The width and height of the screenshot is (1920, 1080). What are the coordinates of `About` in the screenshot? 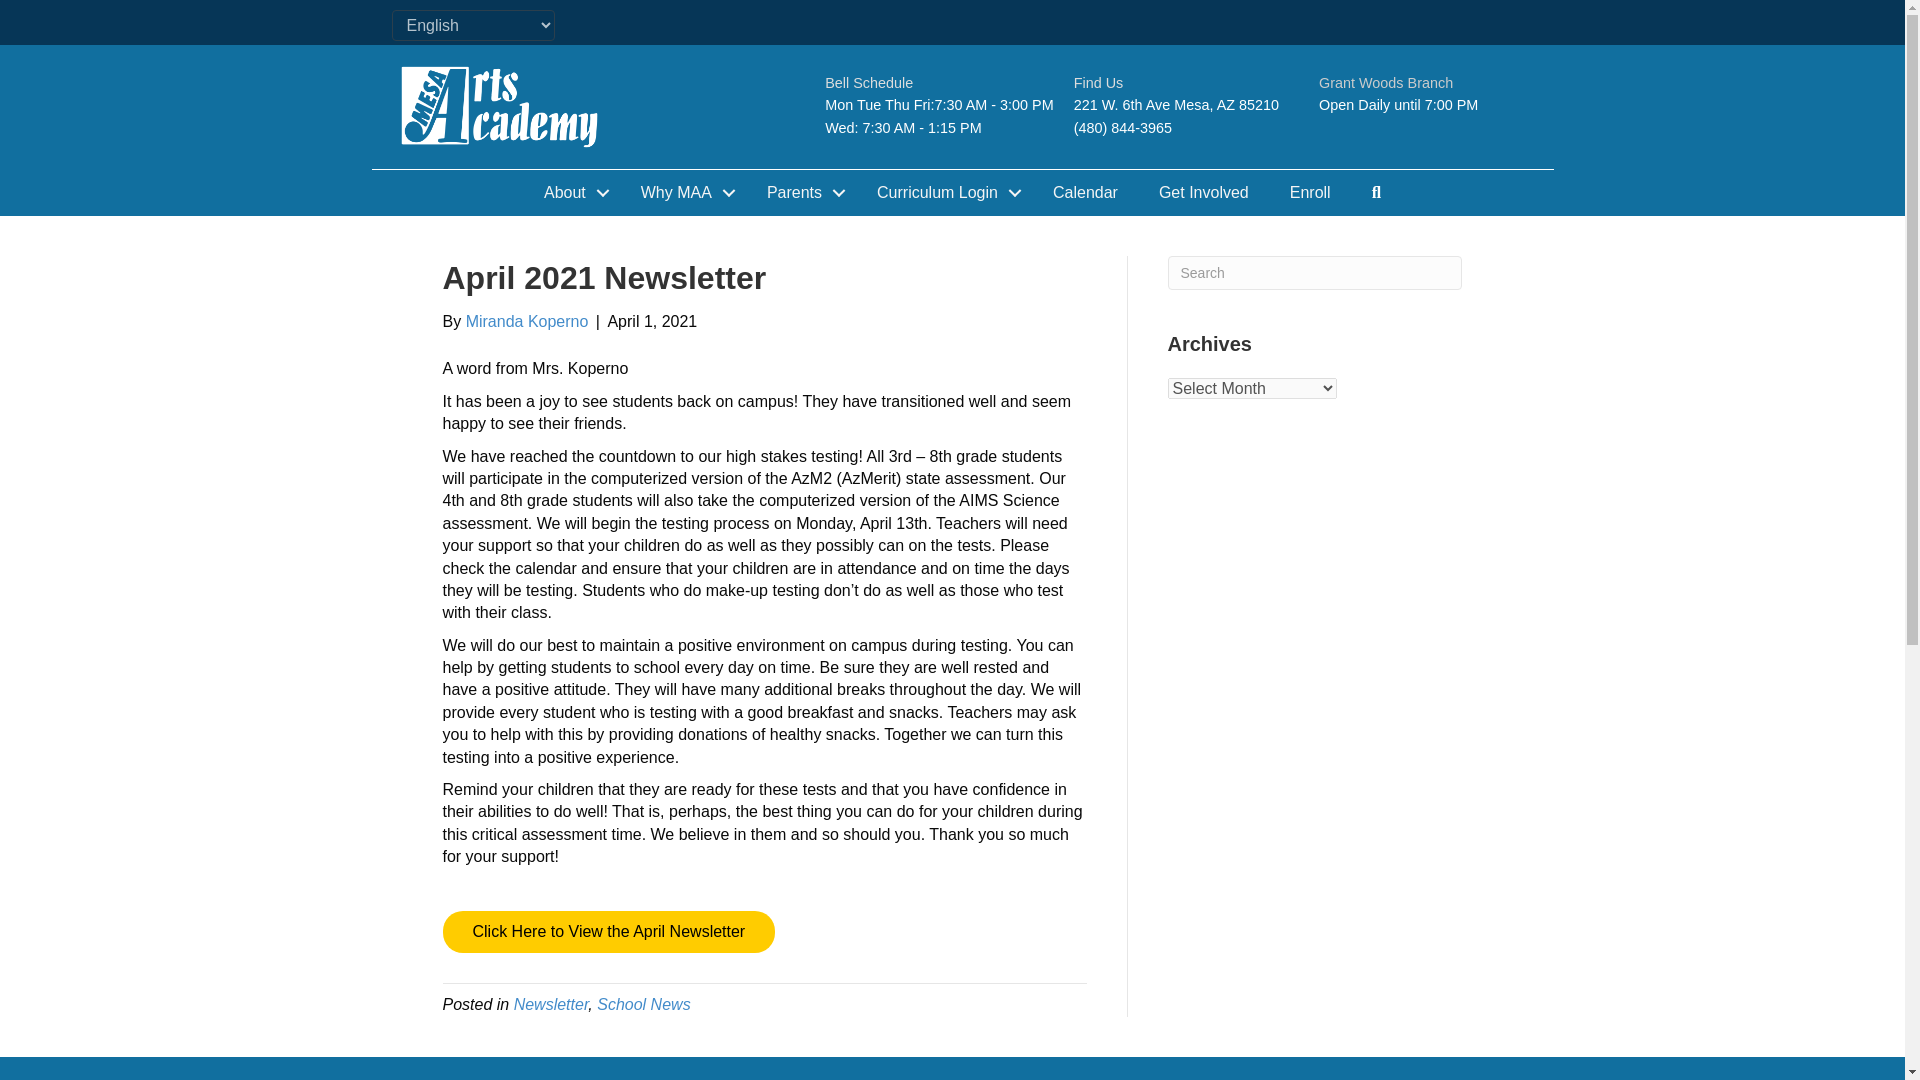 It's located at (572, 192).